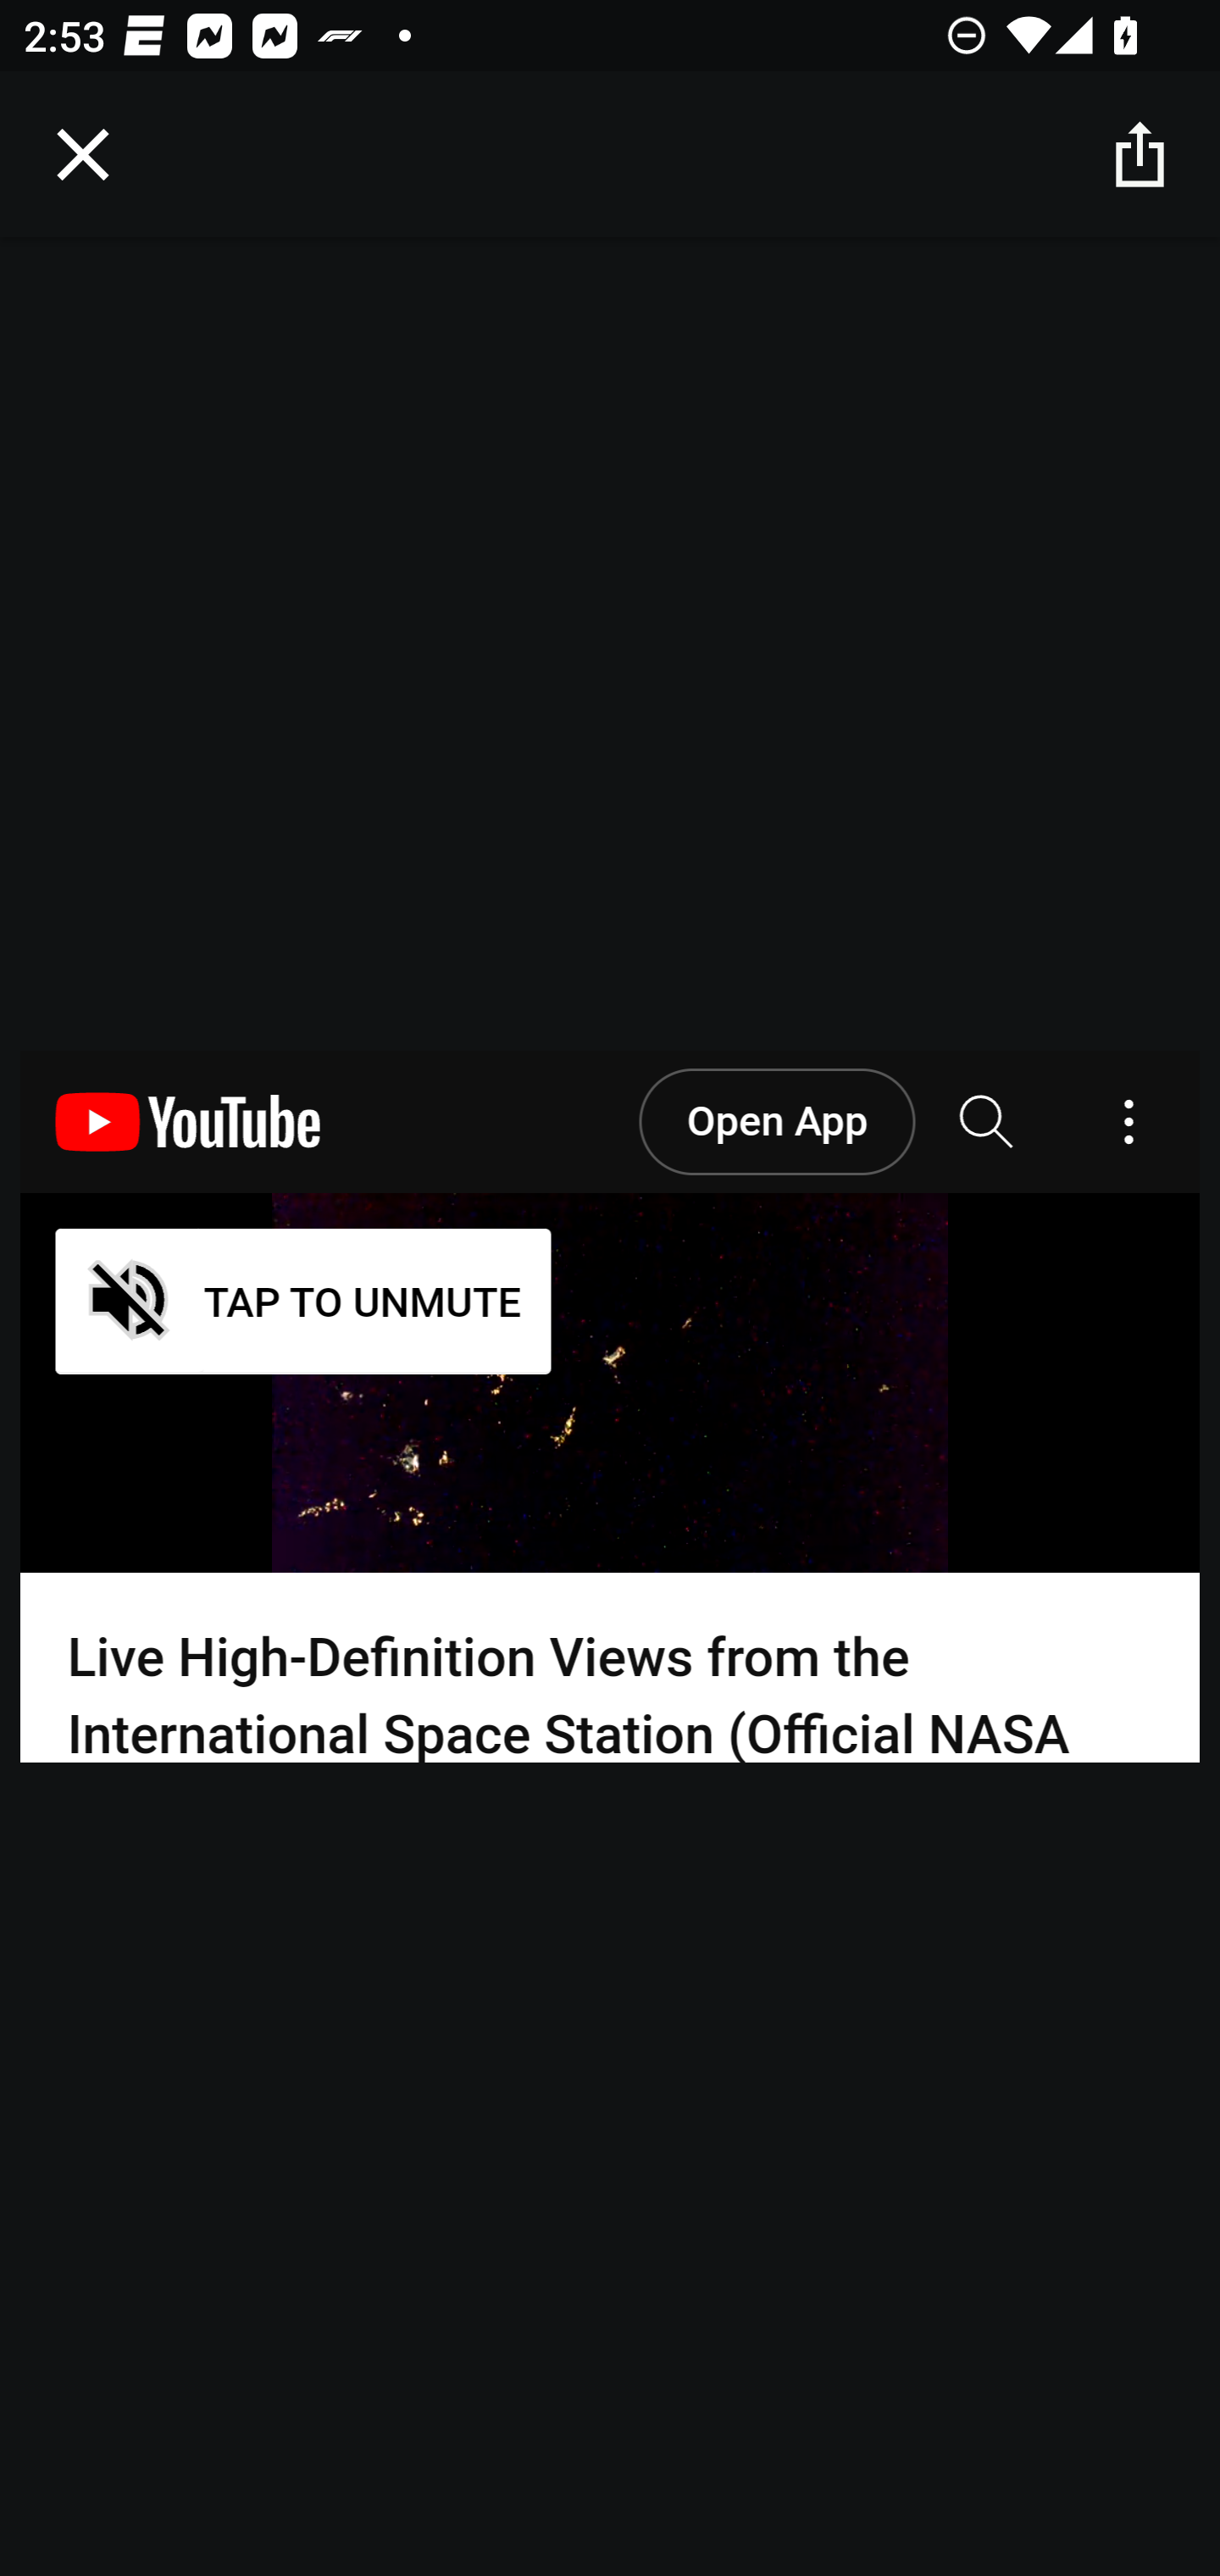 The image size is (1220, 2576). What do you see at coordinates (304, 1302) in the screenshot?
I see `TAP TO UNMUTE` at bounding box center [304, 1302].